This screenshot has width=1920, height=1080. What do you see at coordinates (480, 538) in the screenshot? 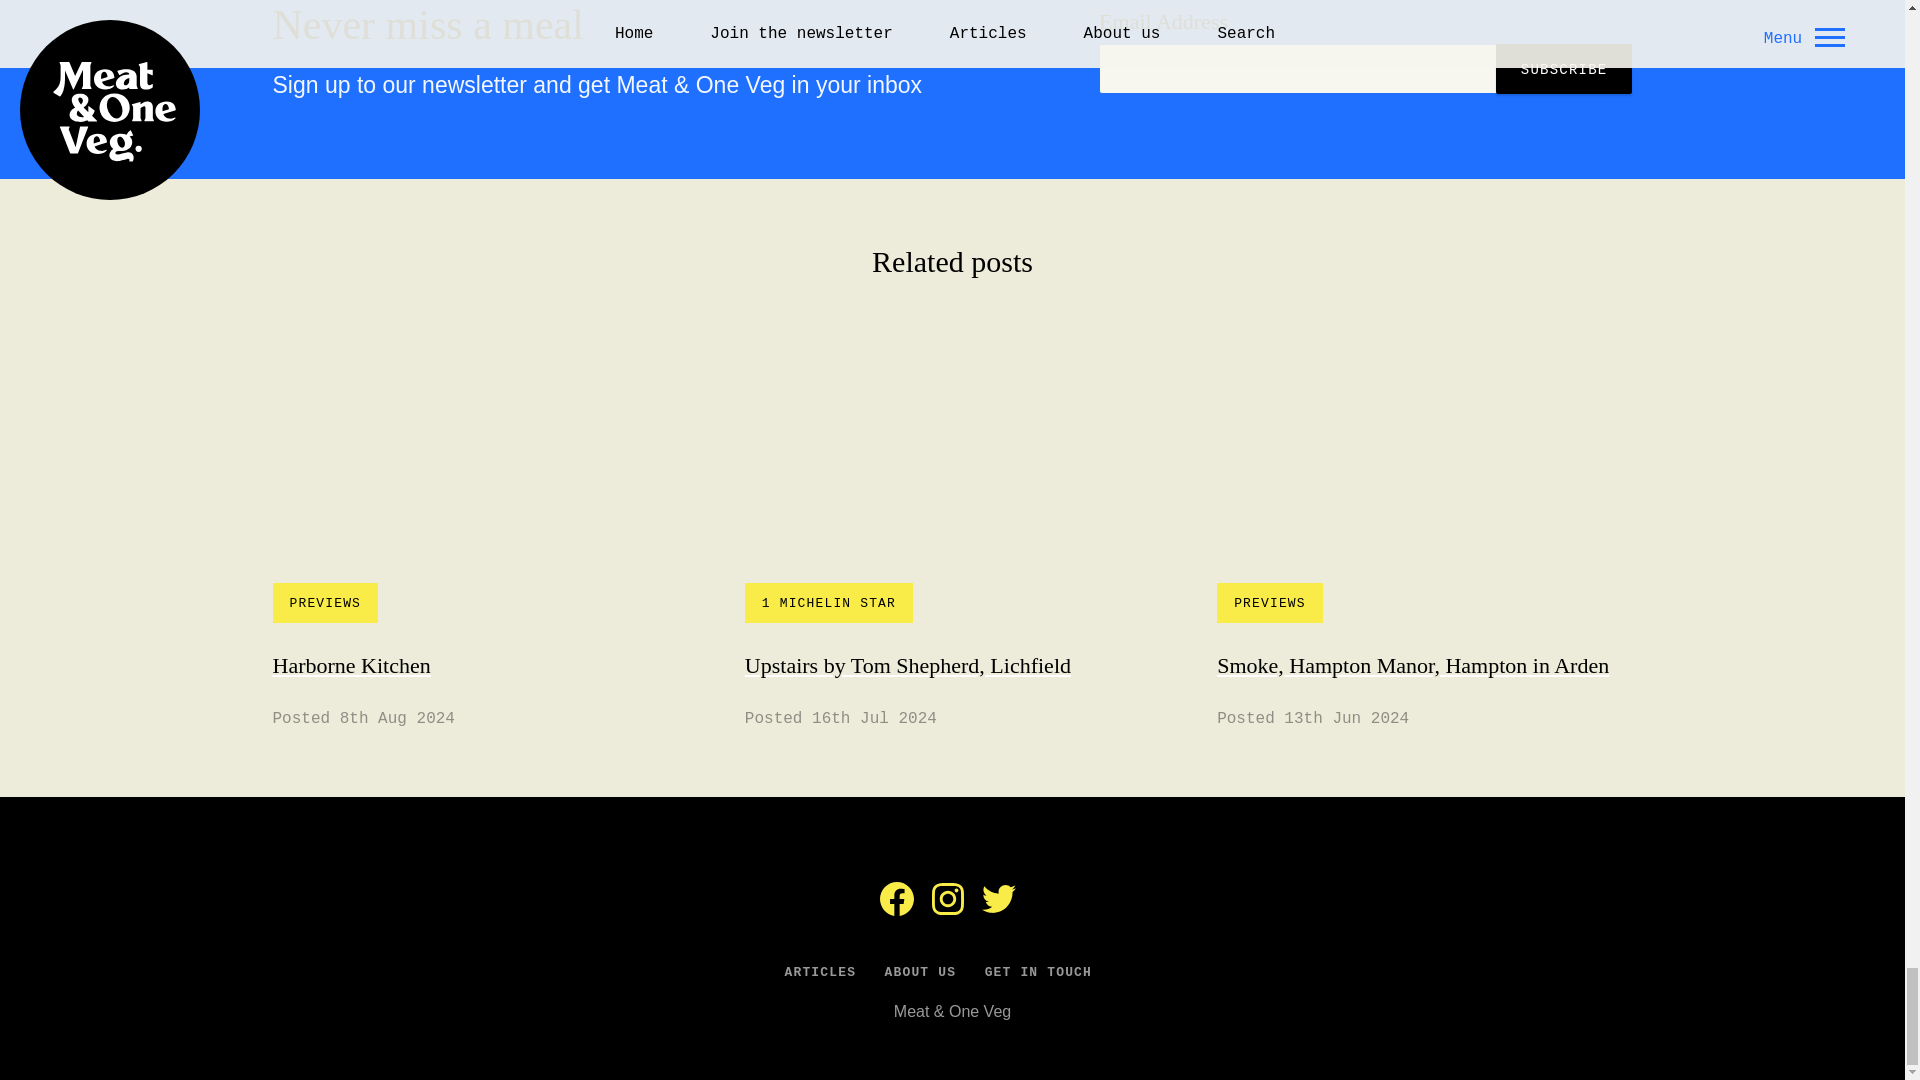
I see `Subscribe` at bounding box center [480, 538].